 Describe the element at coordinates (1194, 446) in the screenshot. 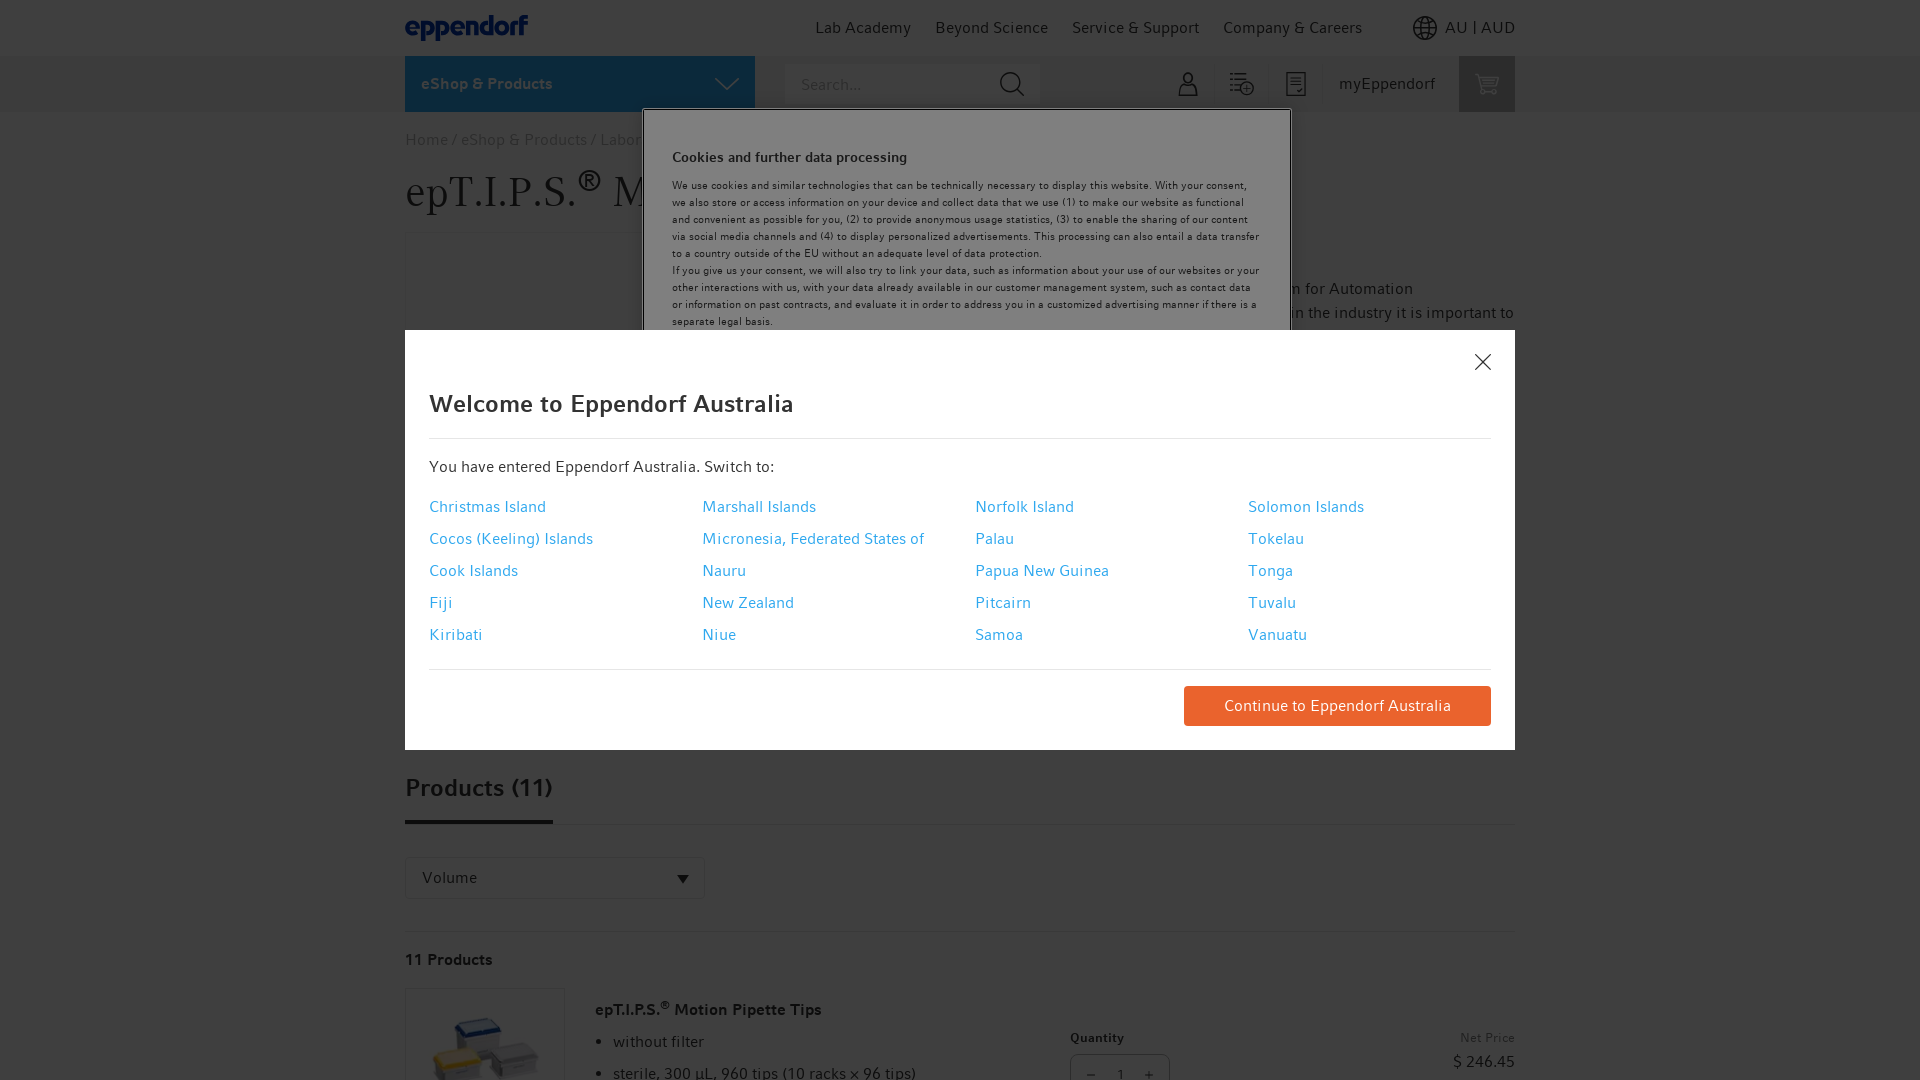

I see `Agree` at that location.